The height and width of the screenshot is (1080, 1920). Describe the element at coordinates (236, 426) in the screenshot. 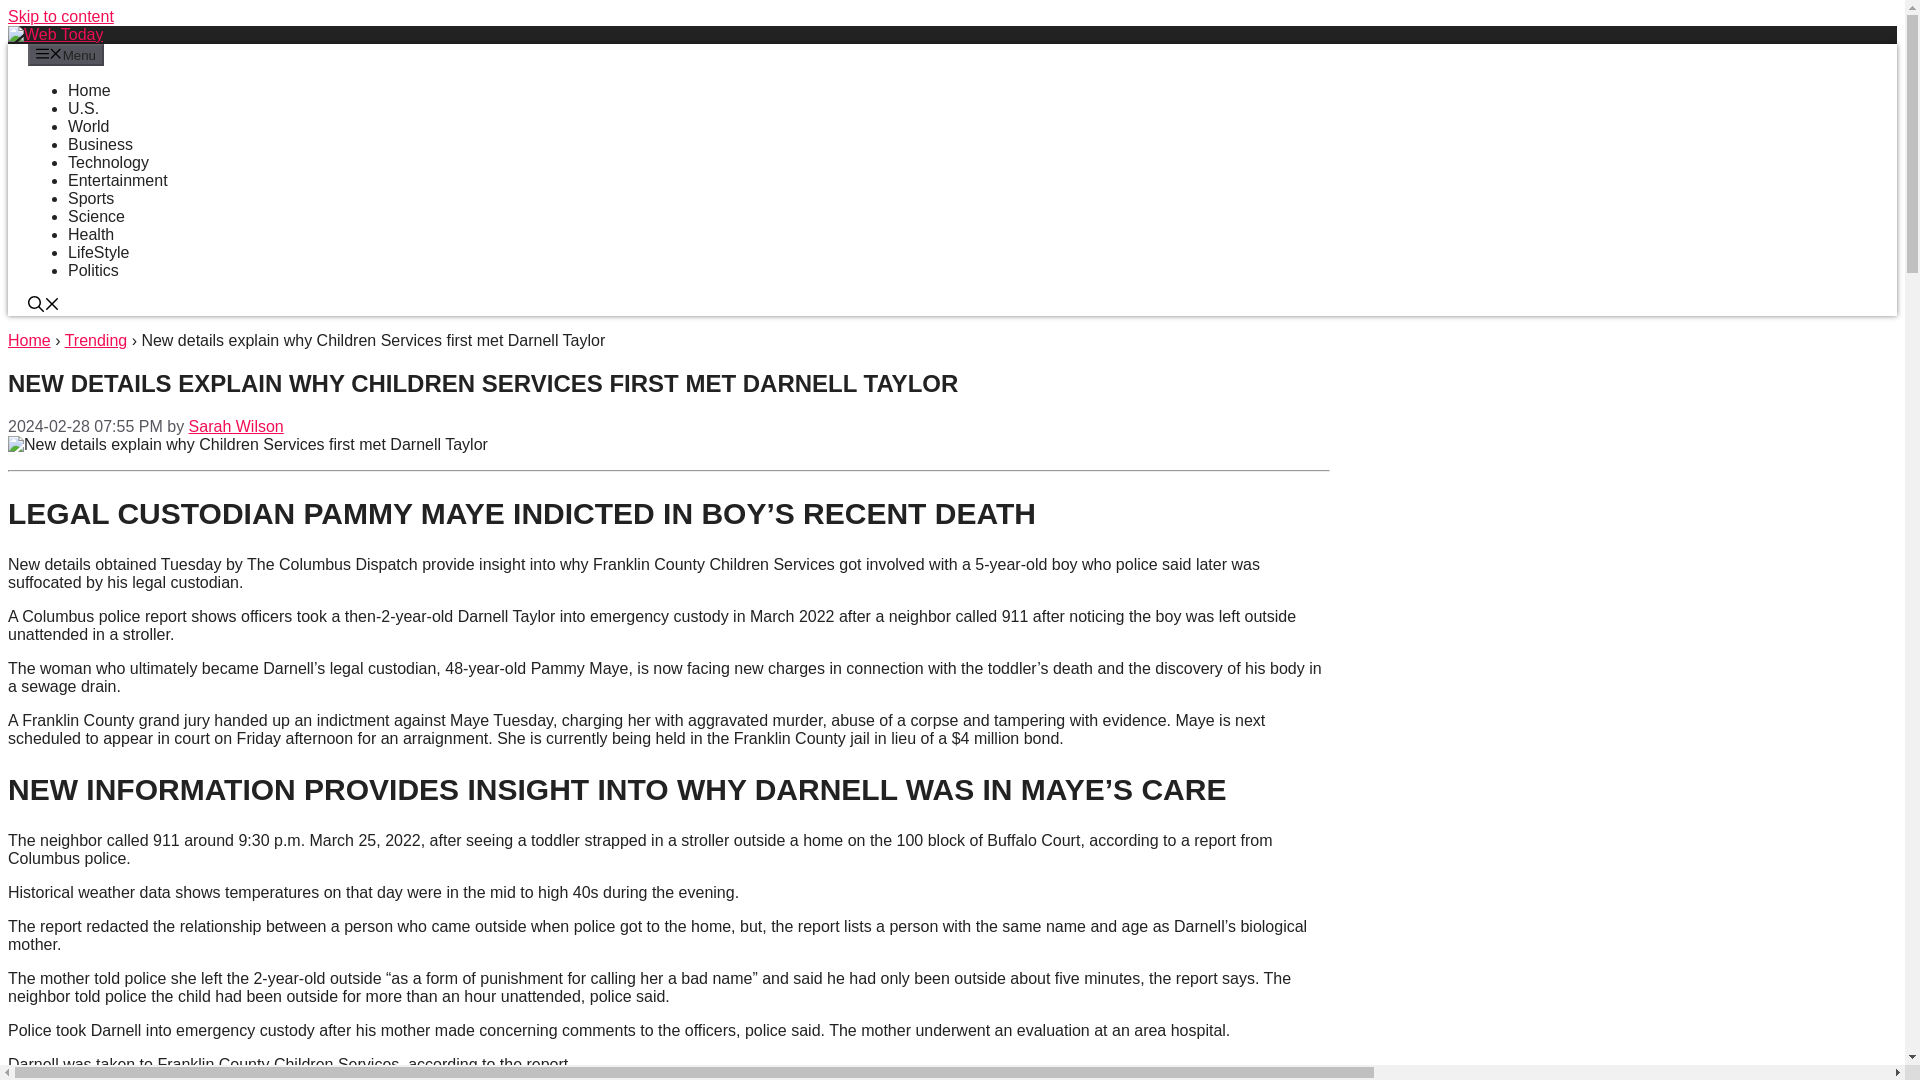

I see `View all posts by Sarah Wilson` at that location.